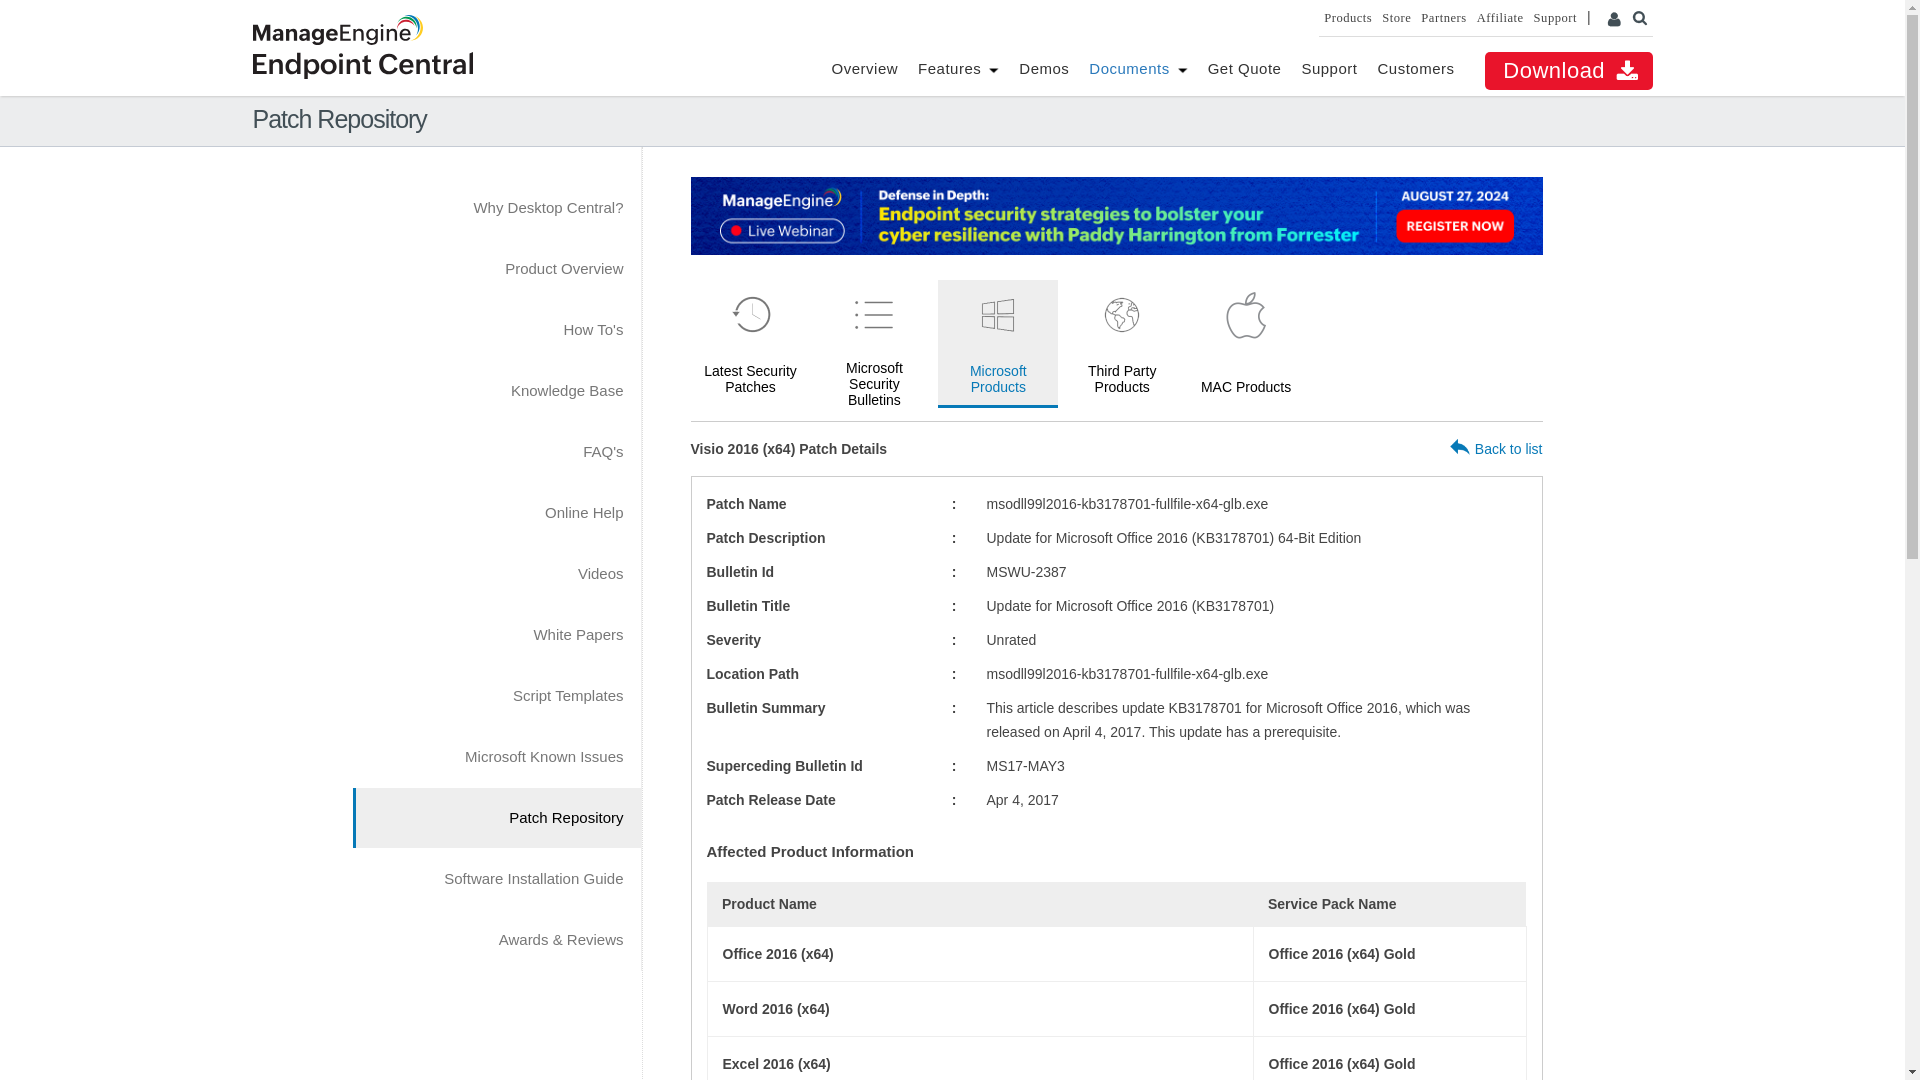  I want to click on Online Help, so click(495, 512).